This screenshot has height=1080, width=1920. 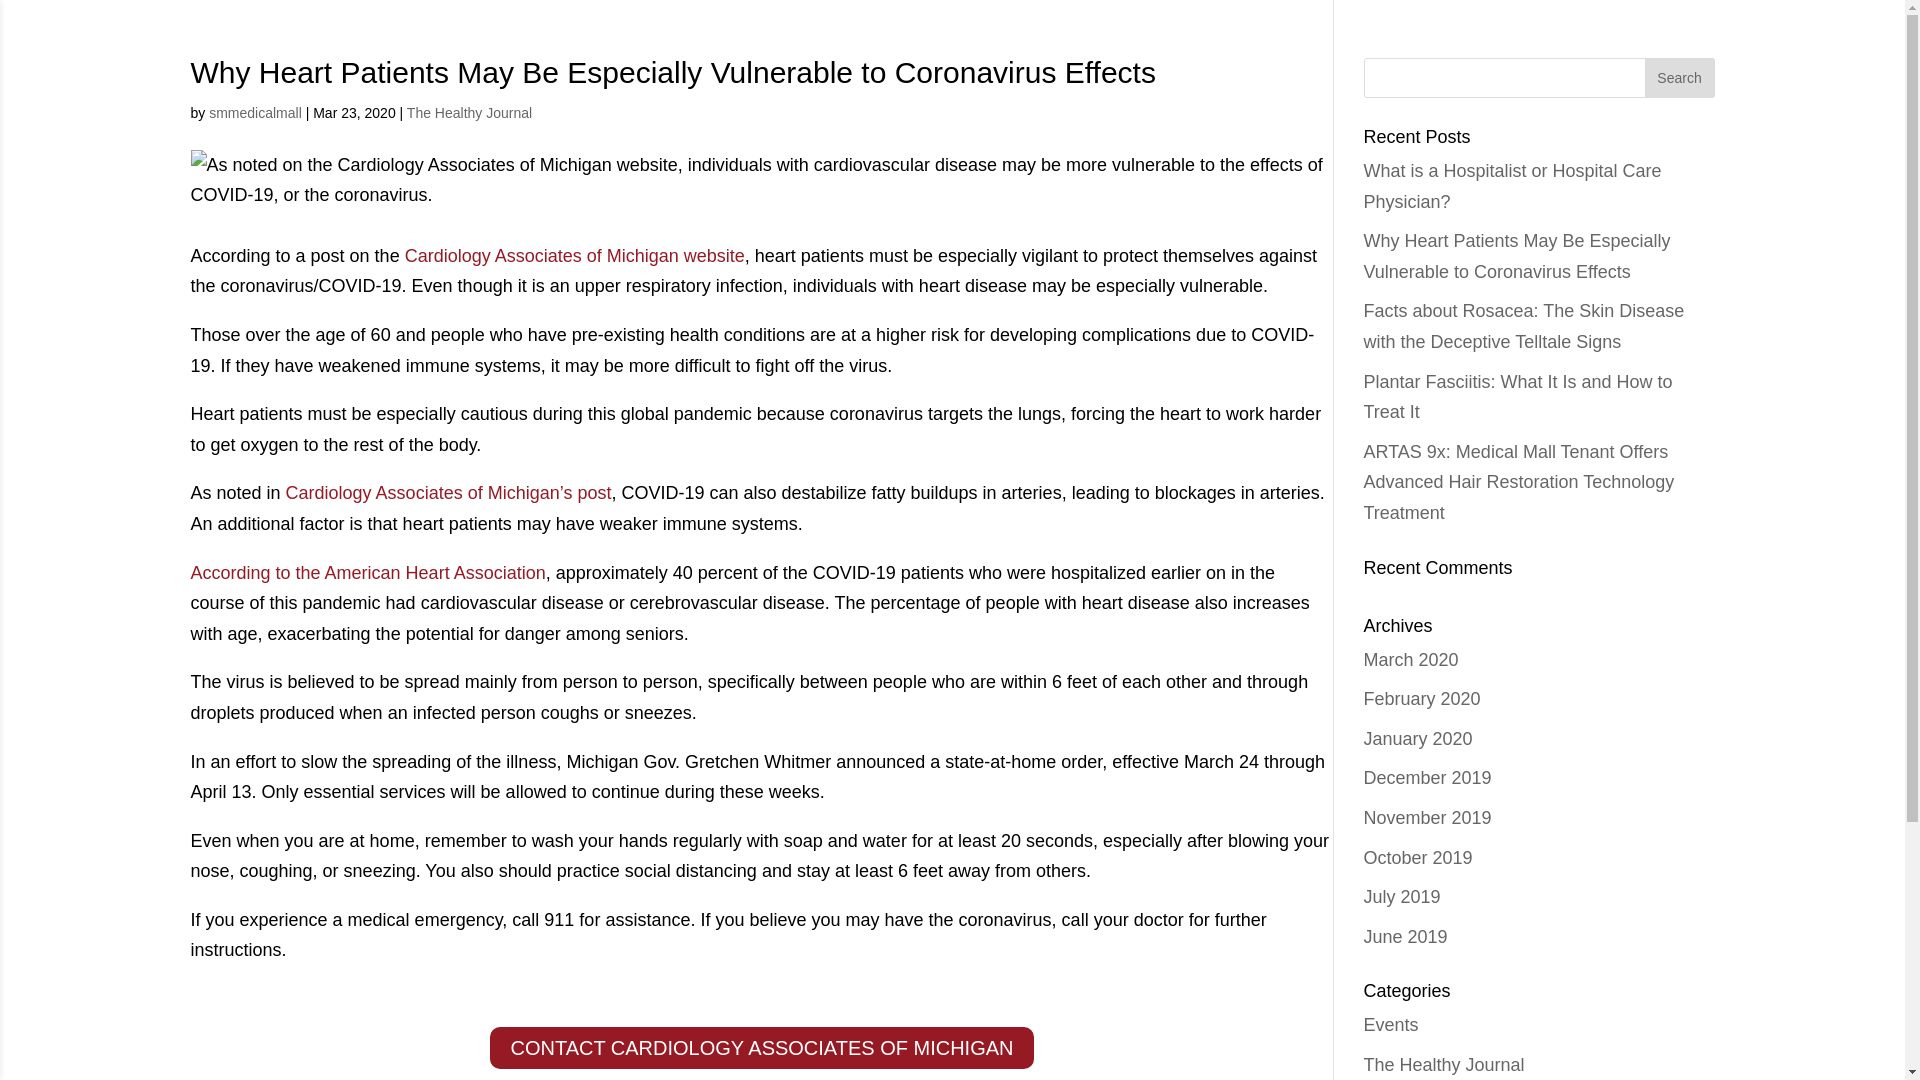 I want to click on Plantar Fasciitis: What It Is and How to Treat It, so click(x=1518, y=397).